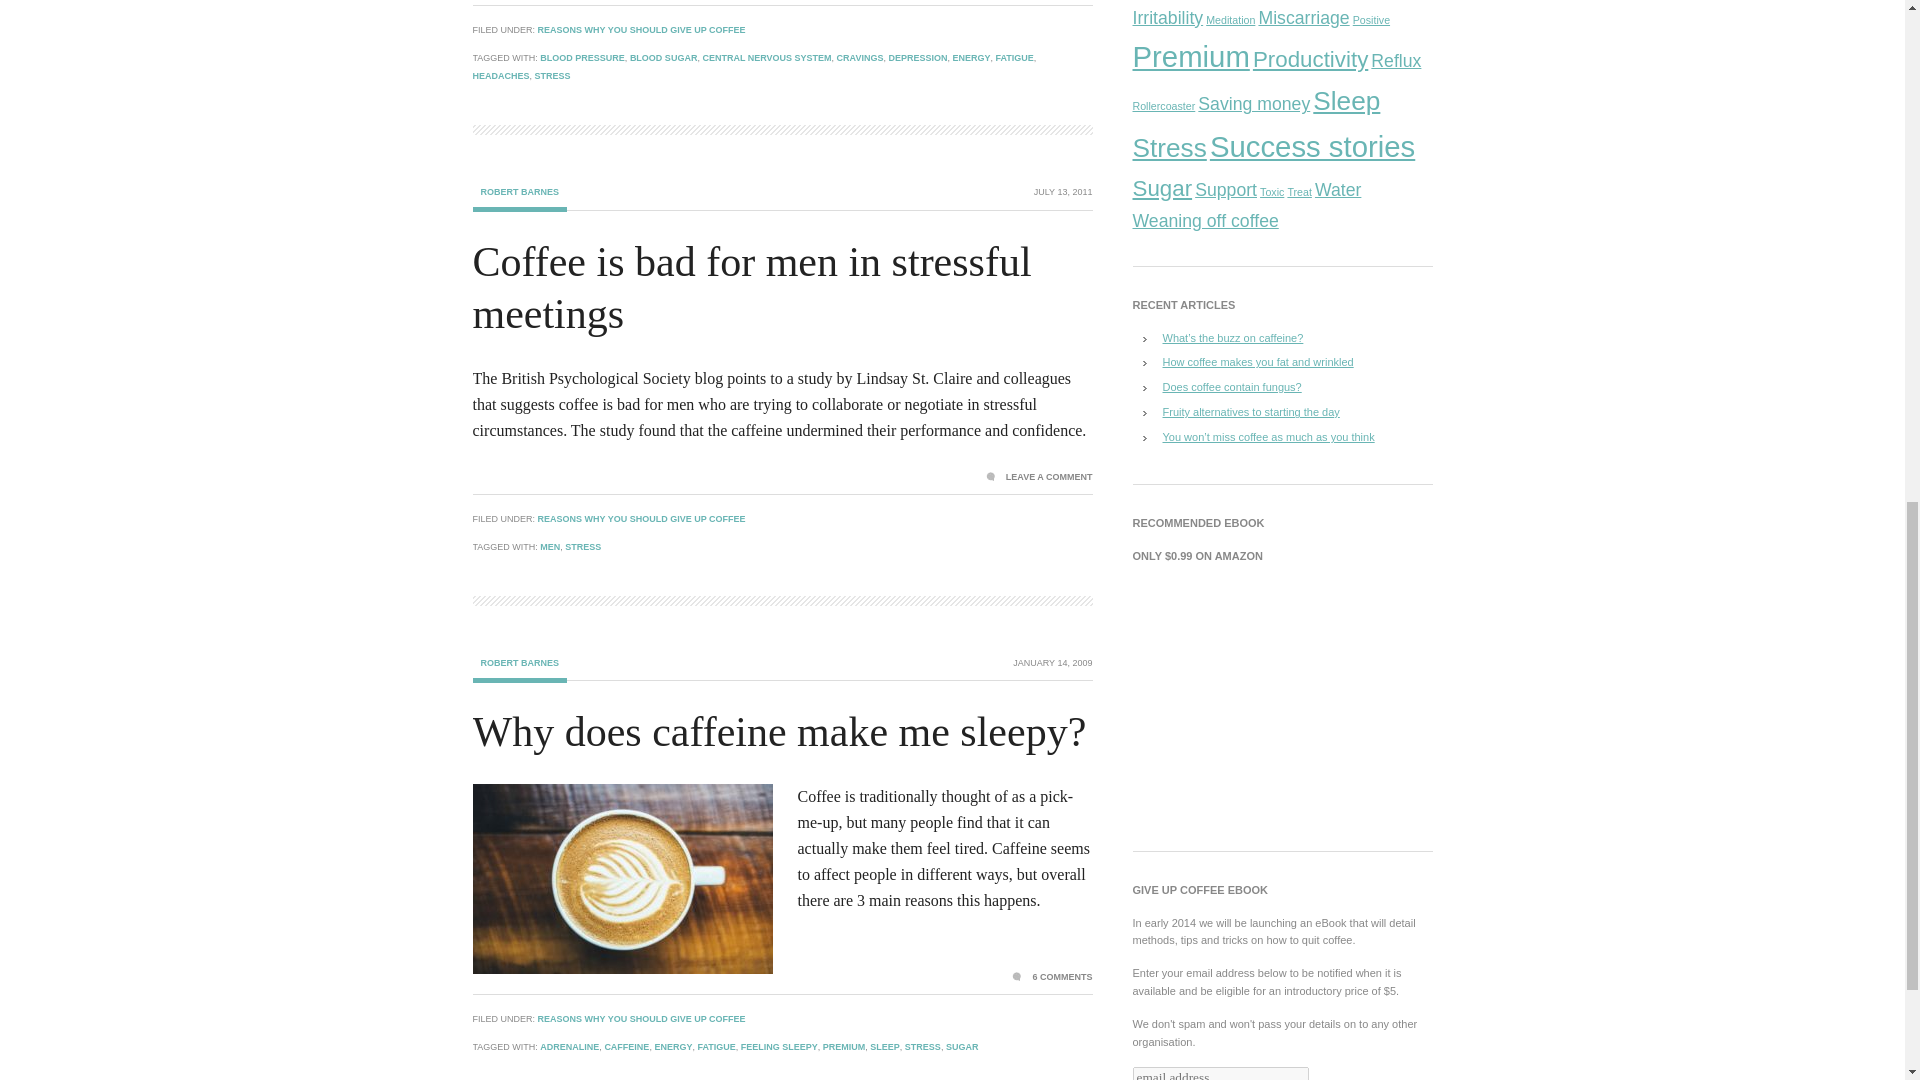 This screenshot has width=1920, height=1080. What do you see at coordinates (1015, 57) in the screenshot?
I see `FATIGUE` at bounding box center [1015, 57].